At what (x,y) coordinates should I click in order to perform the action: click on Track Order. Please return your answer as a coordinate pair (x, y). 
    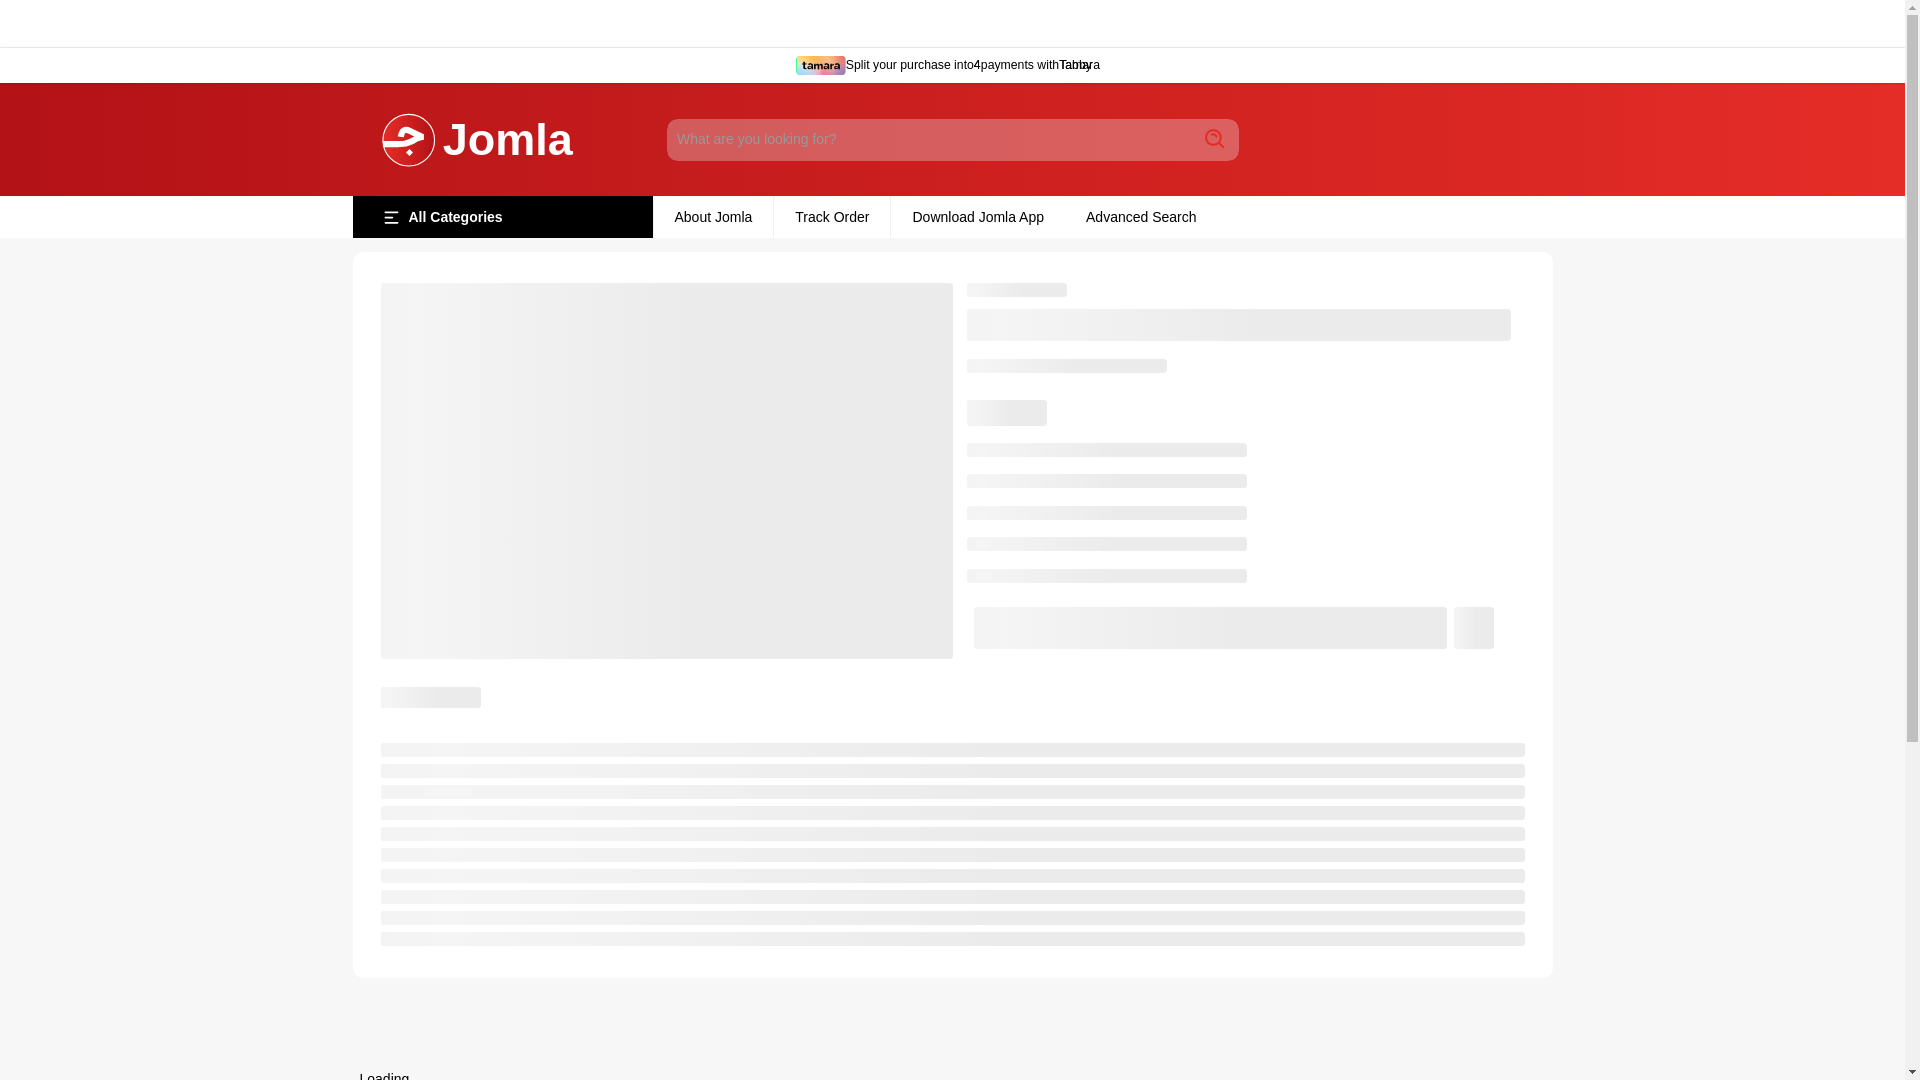
    Looking at the image, I should click on (832, 216).